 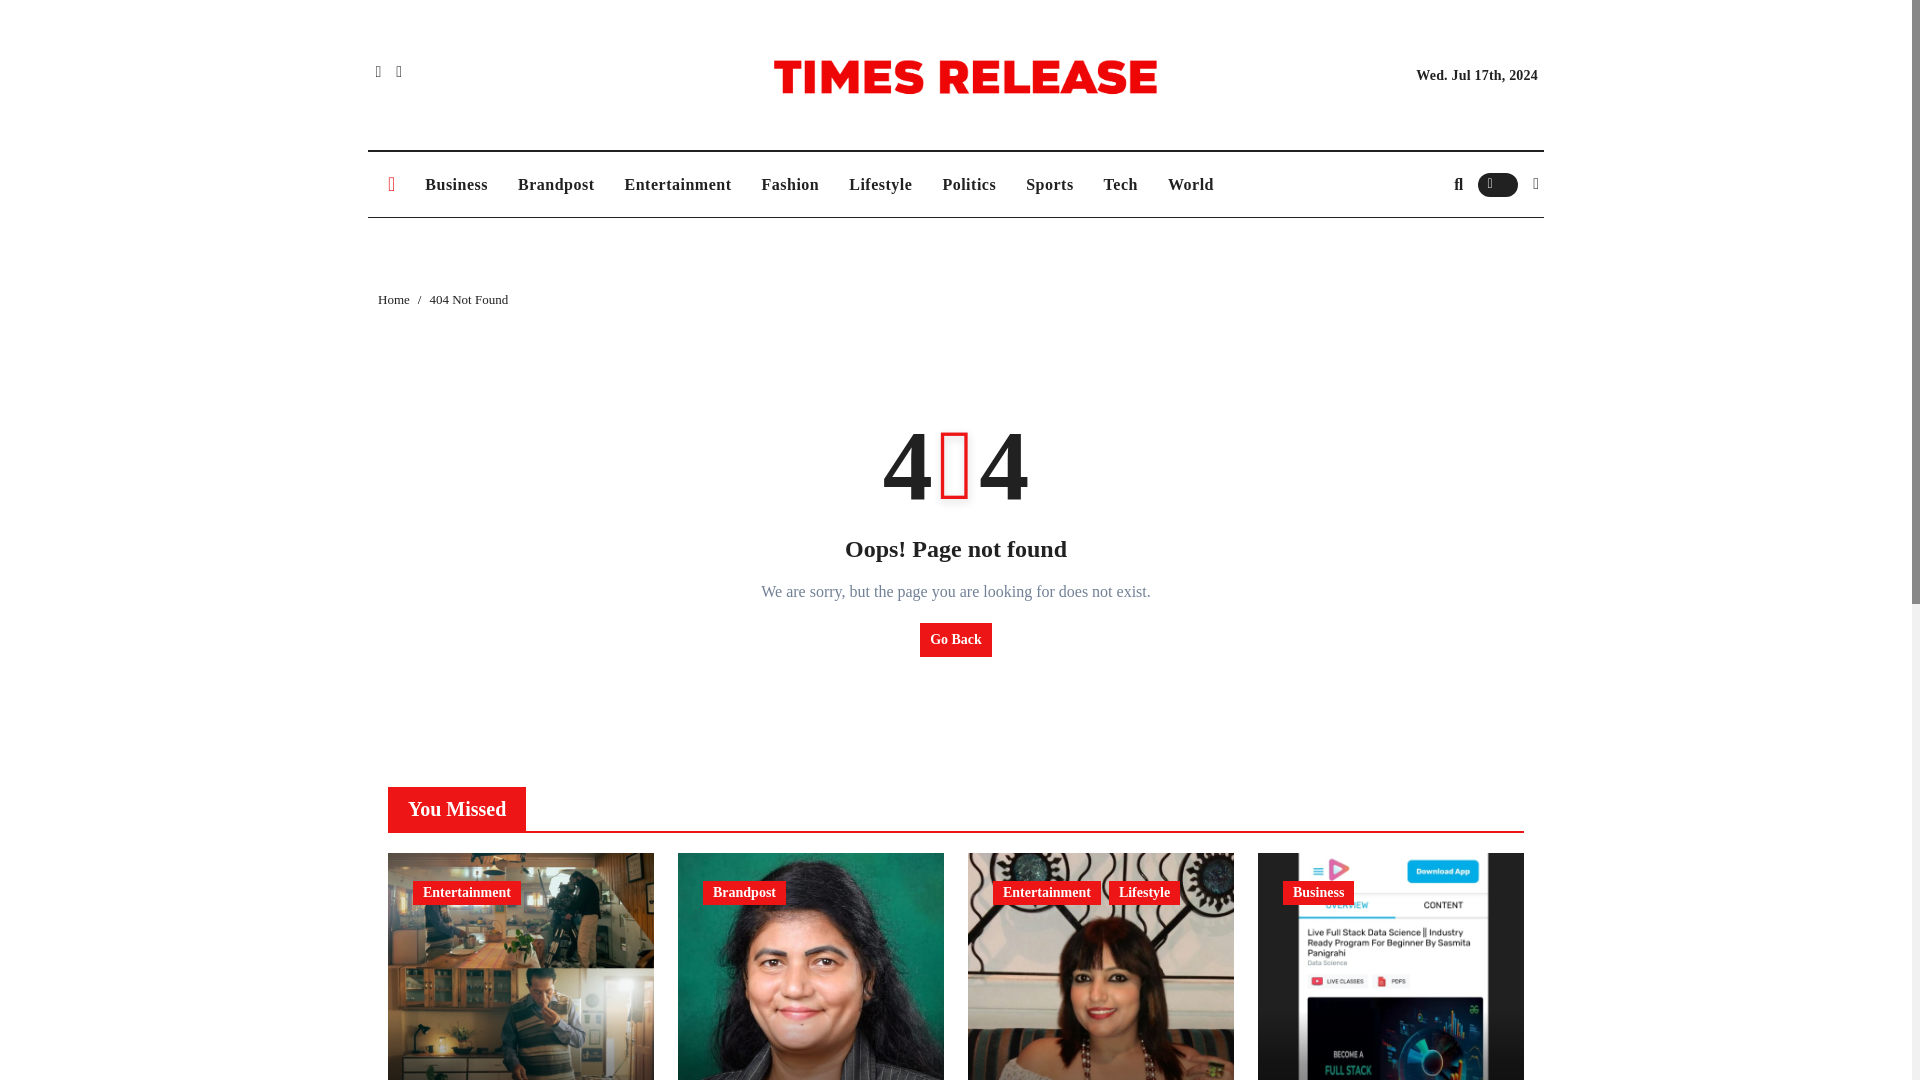 I want to click on Business, so click(x=456, y=184).